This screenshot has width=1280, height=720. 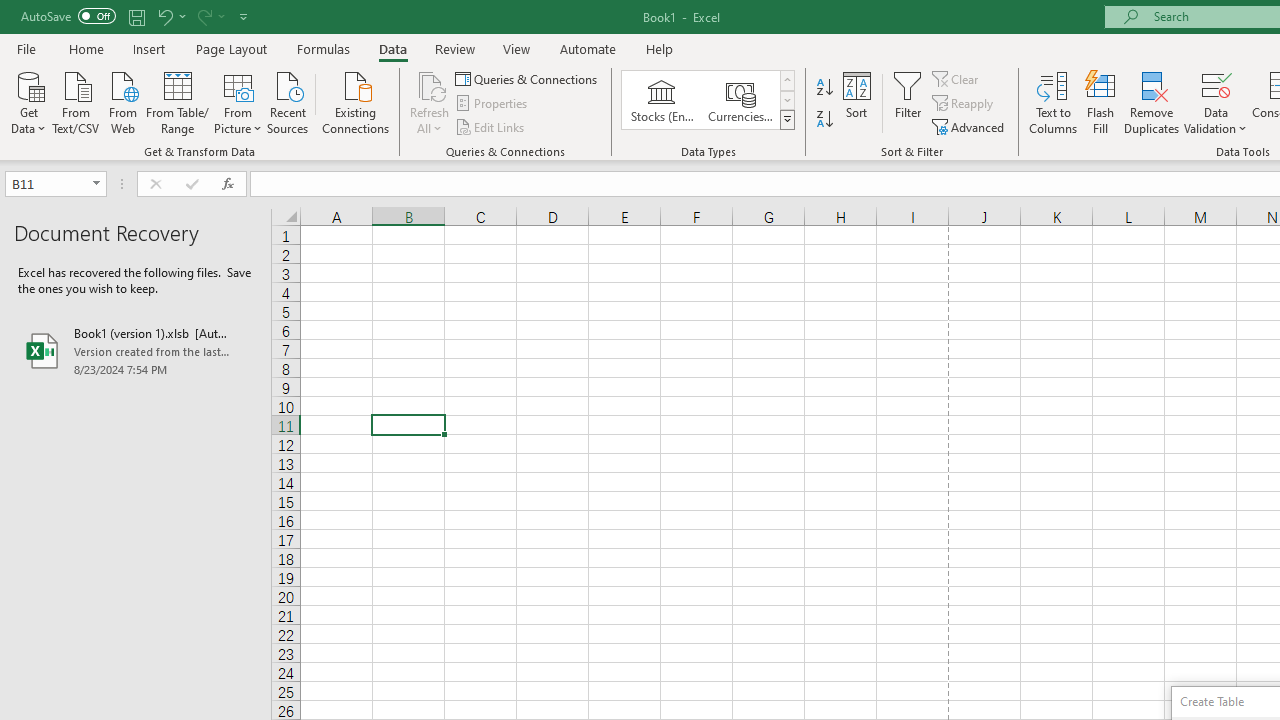 I want to click on Existing Connections, so click(x=356, y=101).